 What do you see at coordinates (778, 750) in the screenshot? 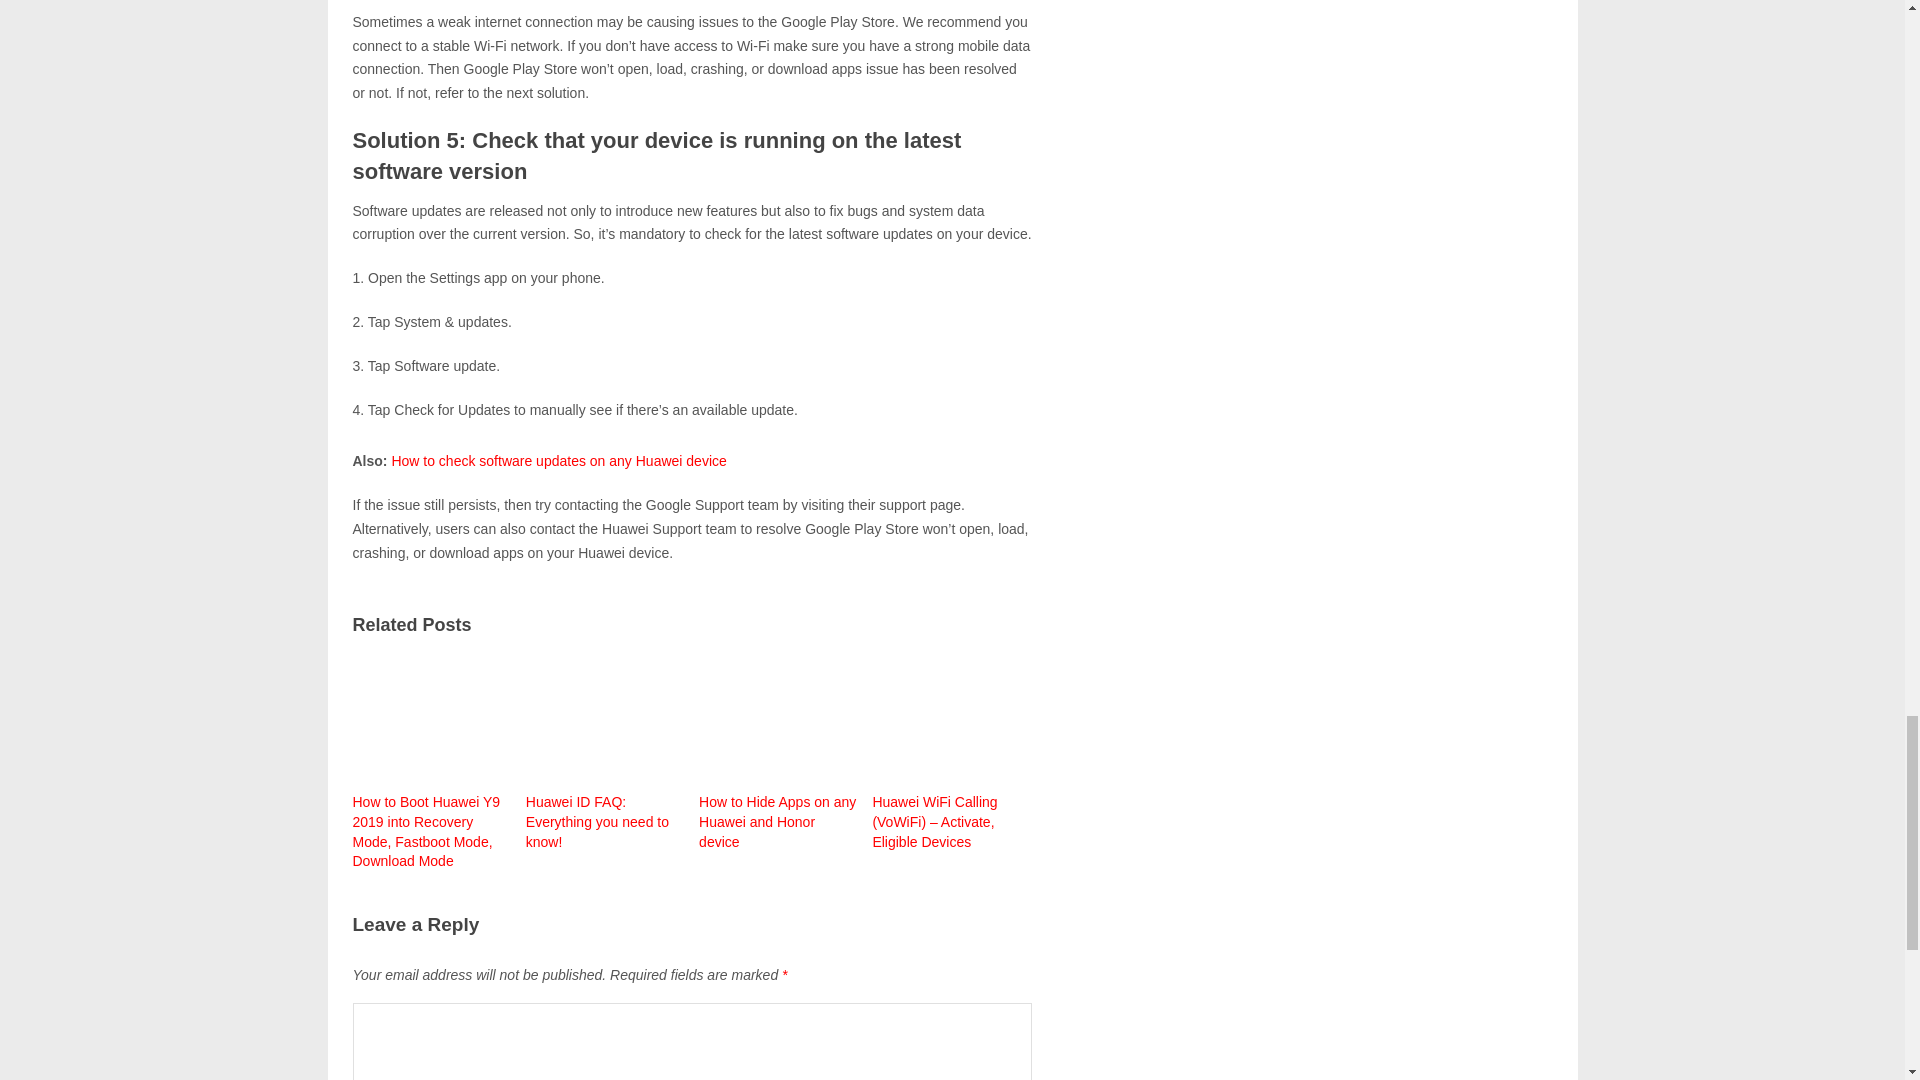
I see `How to Hide Apps on any Huawei and Honor device` at bounding box center [778, 750].